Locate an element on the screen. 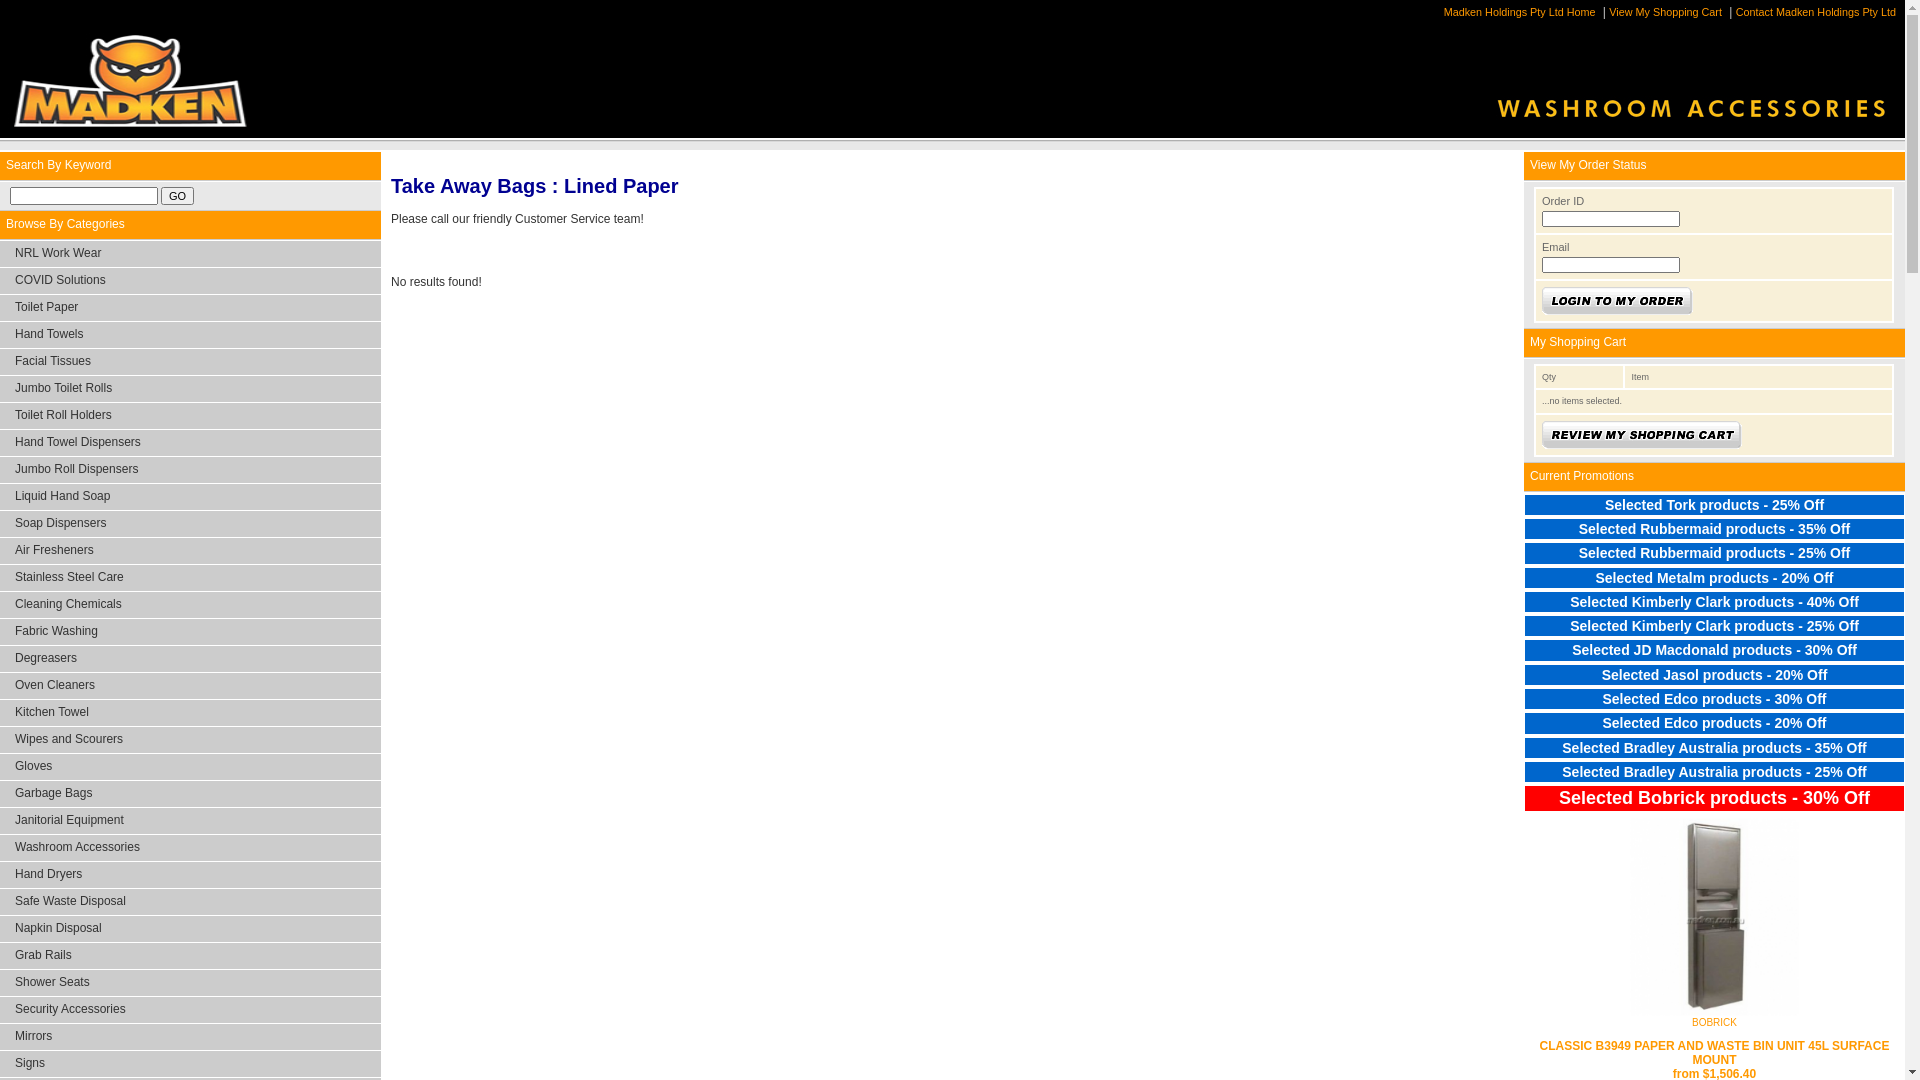 This screenshot has width=1920, height=1080. Napkin Disposal is located at coordinates (190, 929).